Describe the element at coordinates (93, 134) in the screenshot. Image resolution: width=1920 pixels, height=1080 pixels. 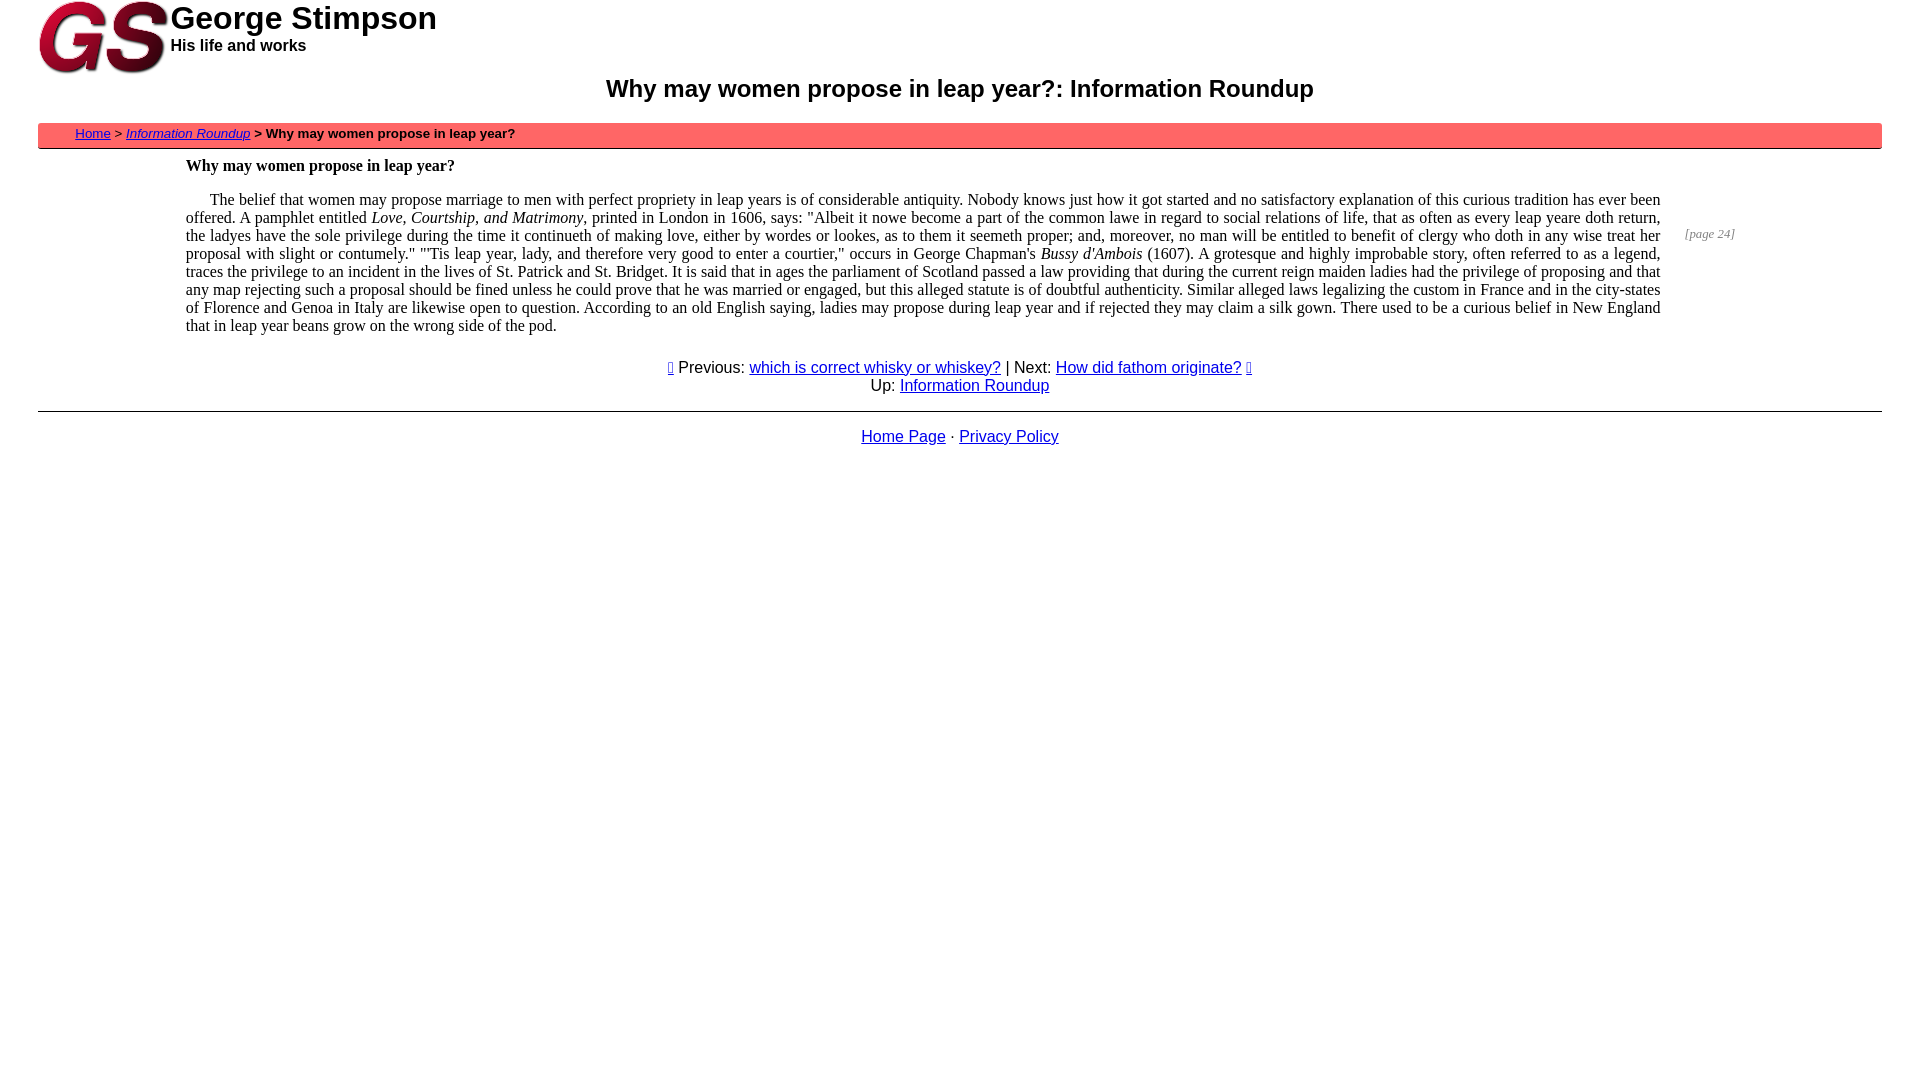
I see `Home` at that location.